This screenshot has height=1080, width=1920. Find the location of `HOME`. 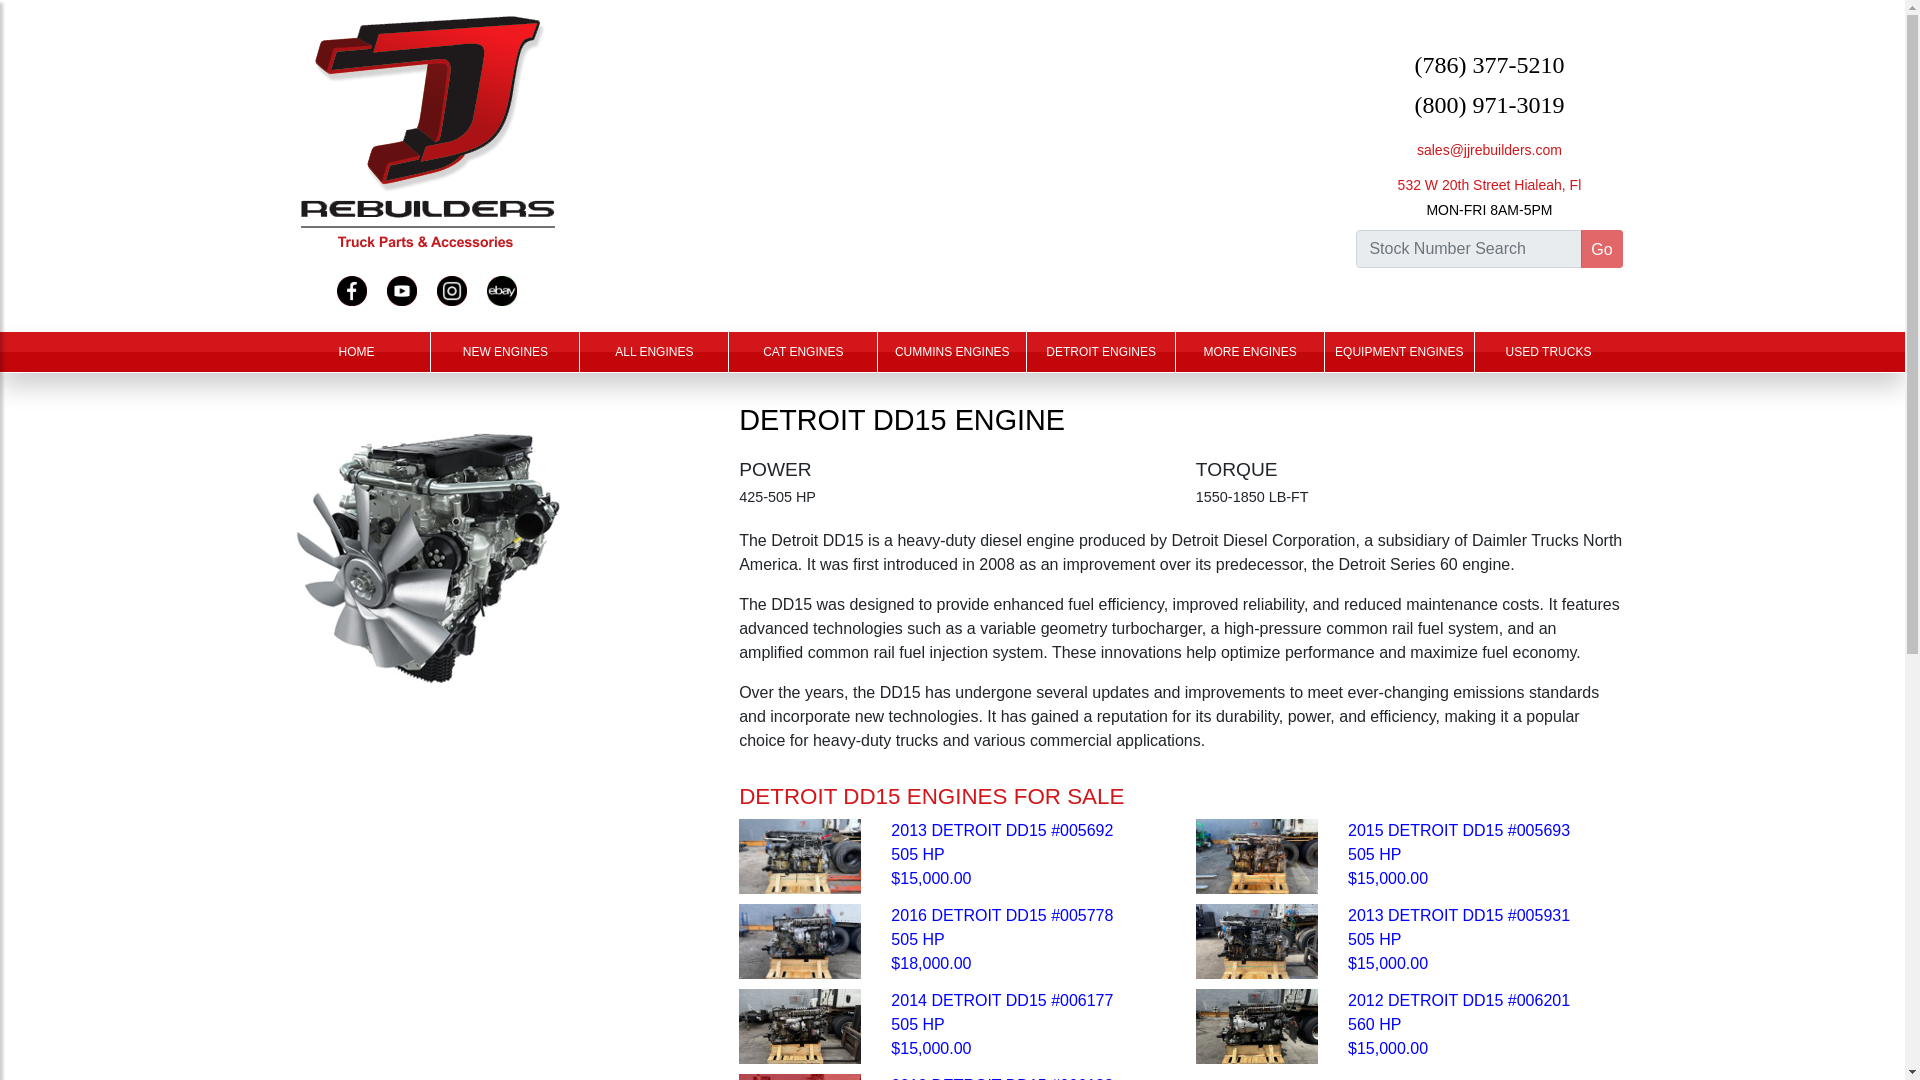

HOME is located at coordinates (356, 351).